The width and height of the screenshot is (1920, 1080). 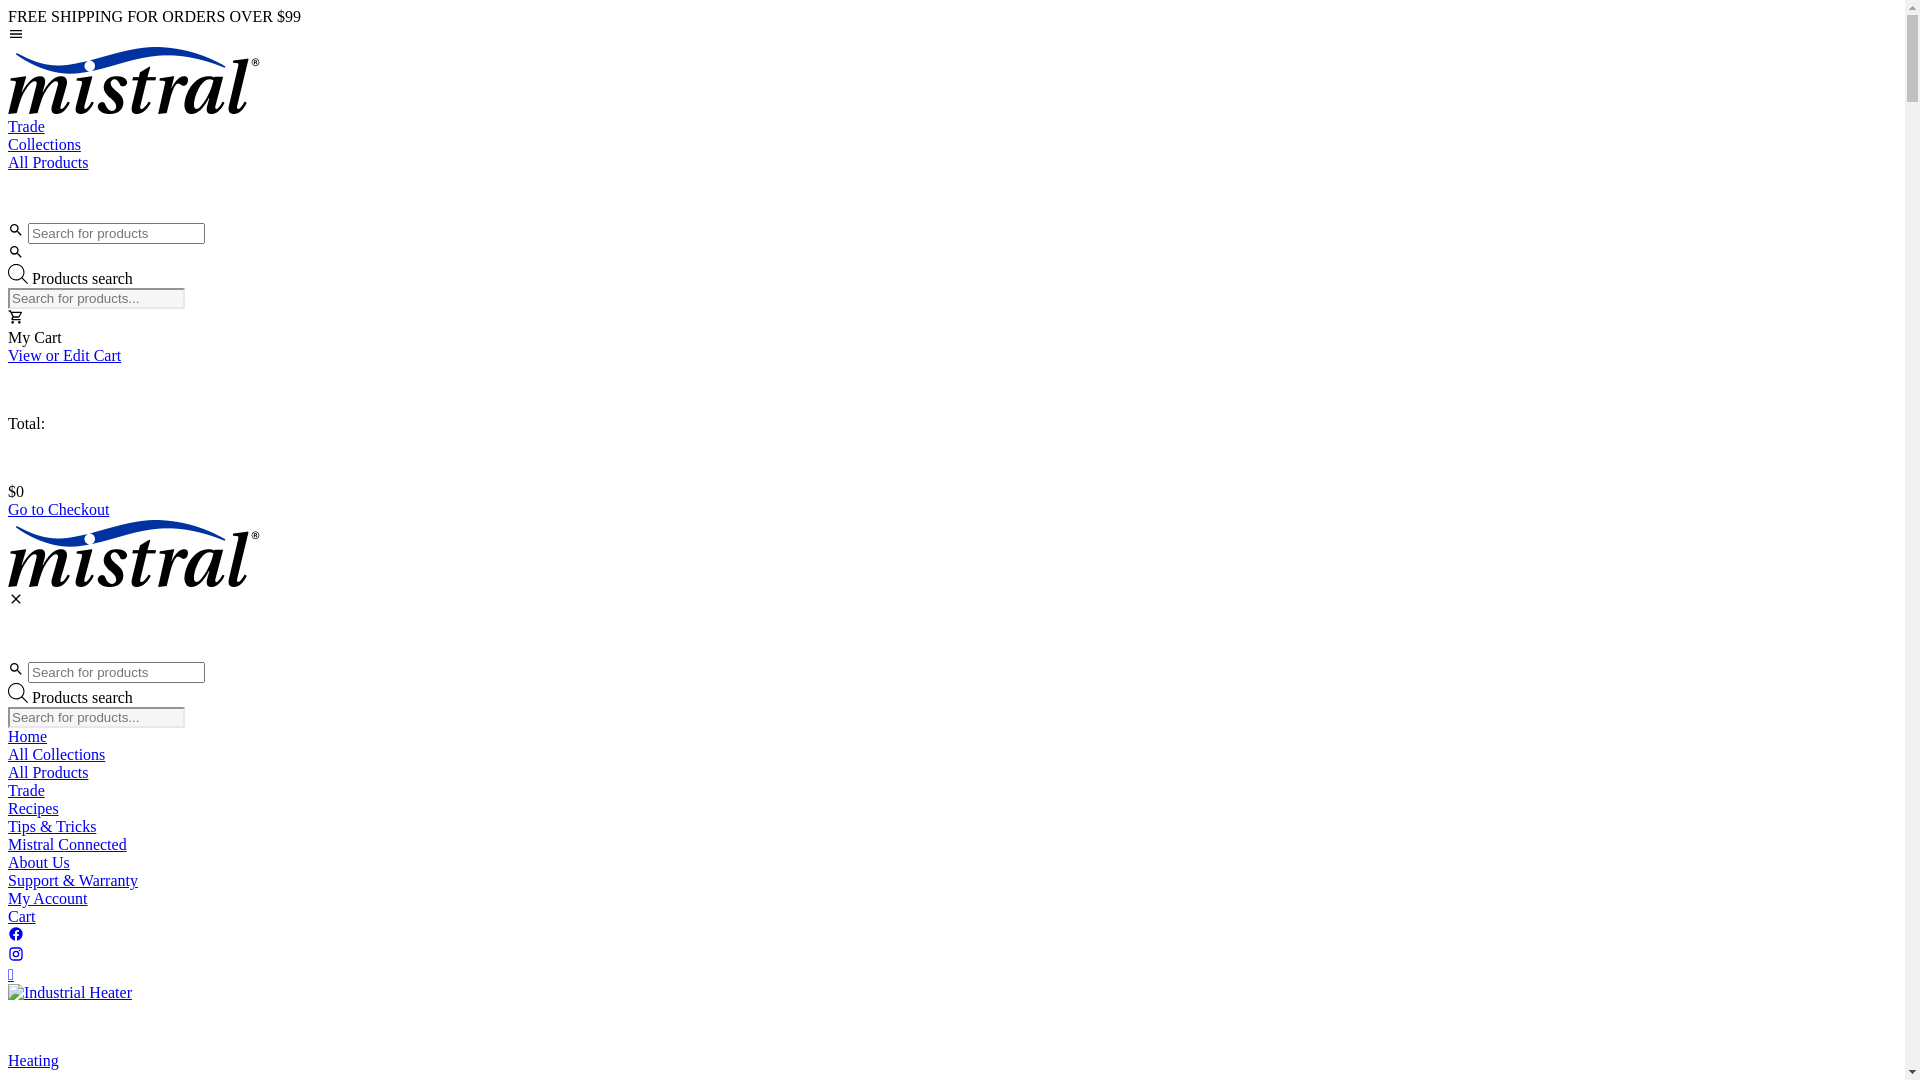 What do you see at coordinates (952, 917) in the screenshot?
I see `Cart` at bounding box center [952, 917].